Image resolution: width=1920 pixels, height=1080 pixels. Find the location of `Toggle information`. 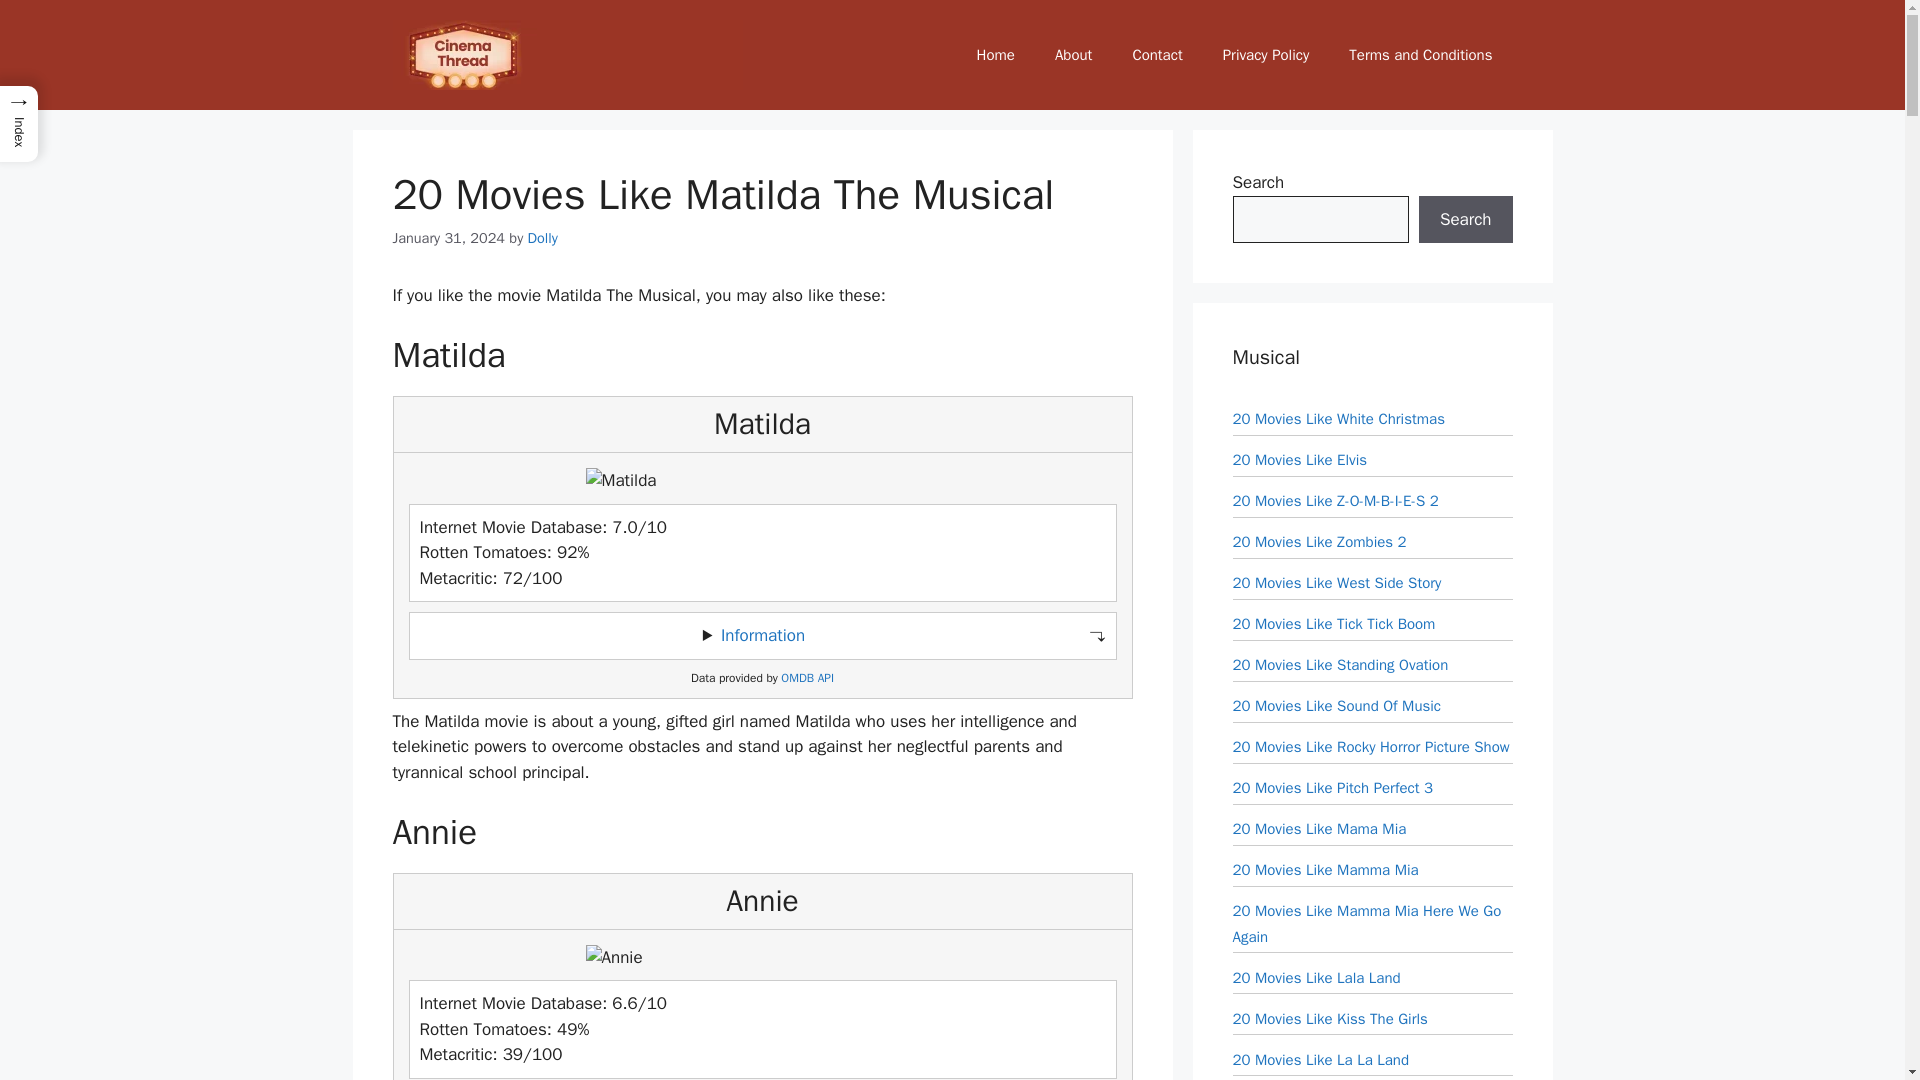

Toggle information is located at coordinates (762, 636).